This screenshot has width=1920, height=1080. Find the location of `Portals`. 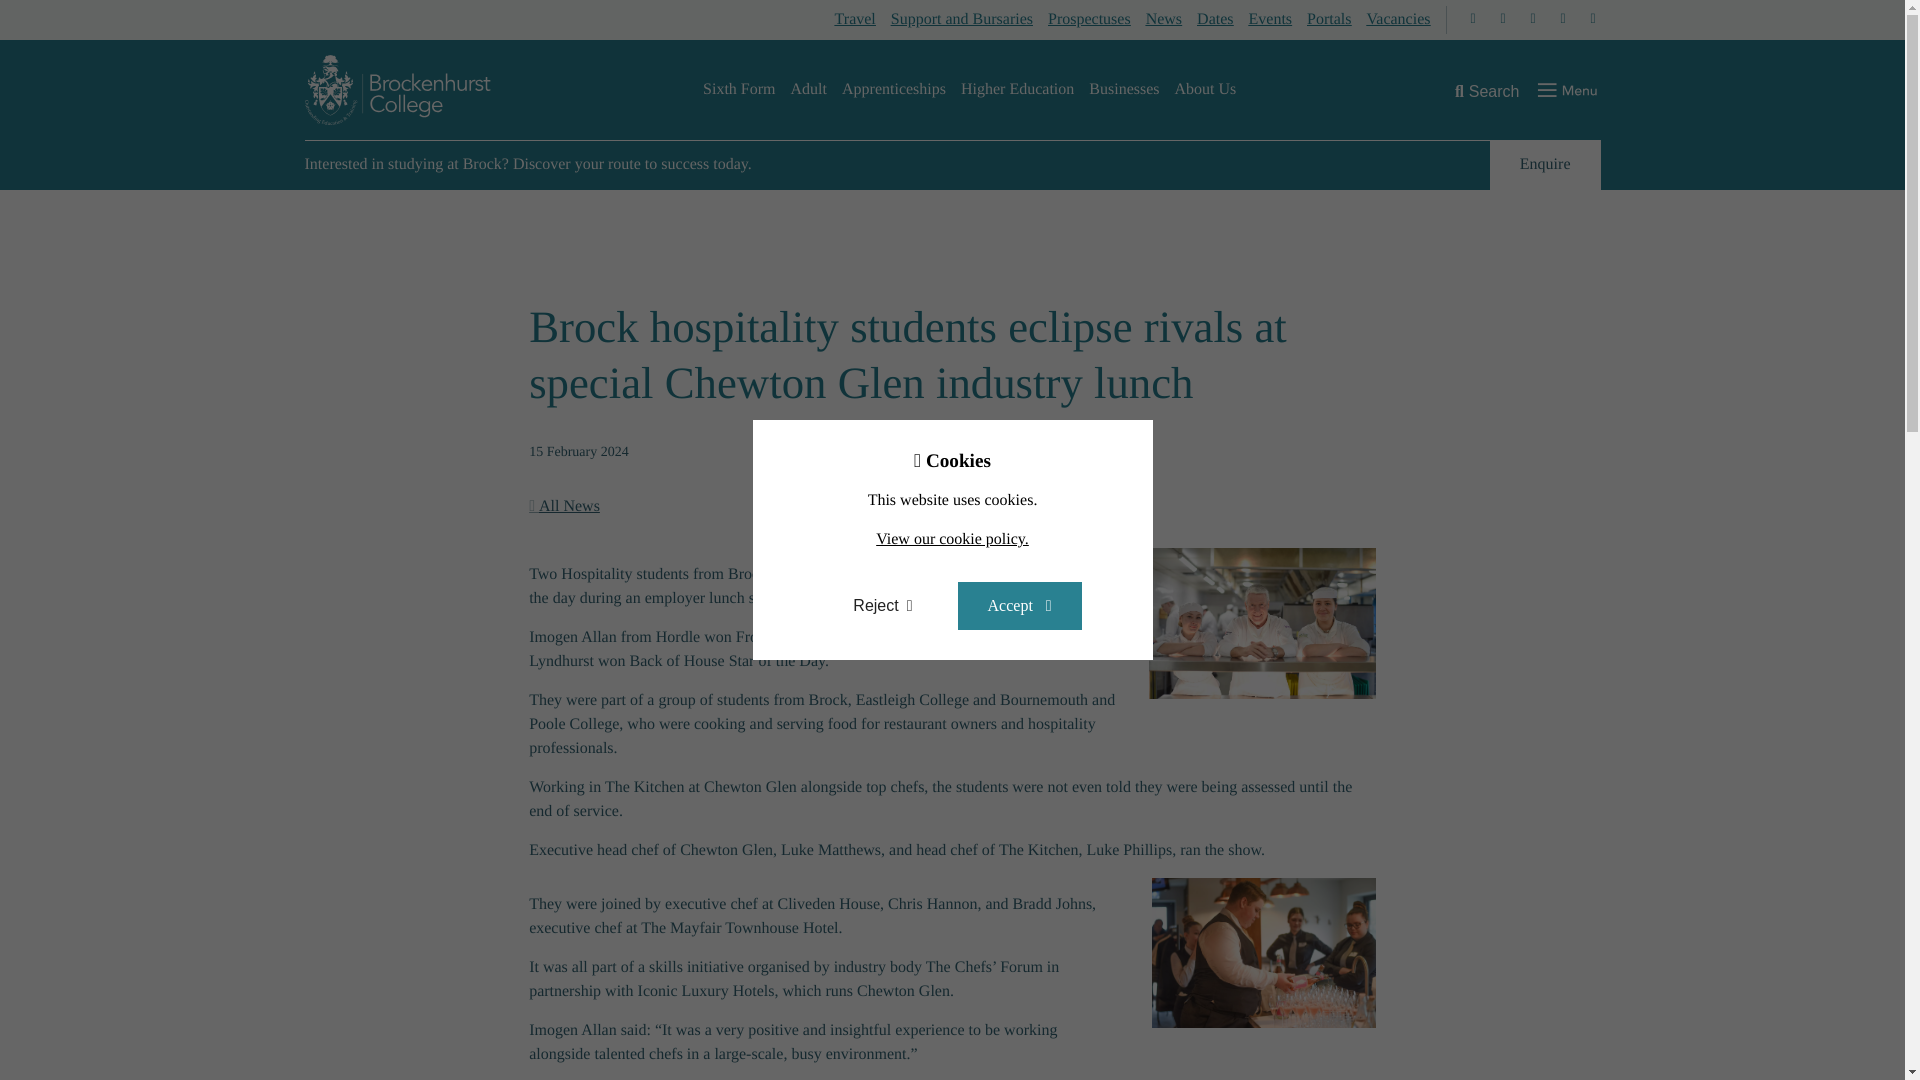

Portals is located at coordinates (1336, 20).